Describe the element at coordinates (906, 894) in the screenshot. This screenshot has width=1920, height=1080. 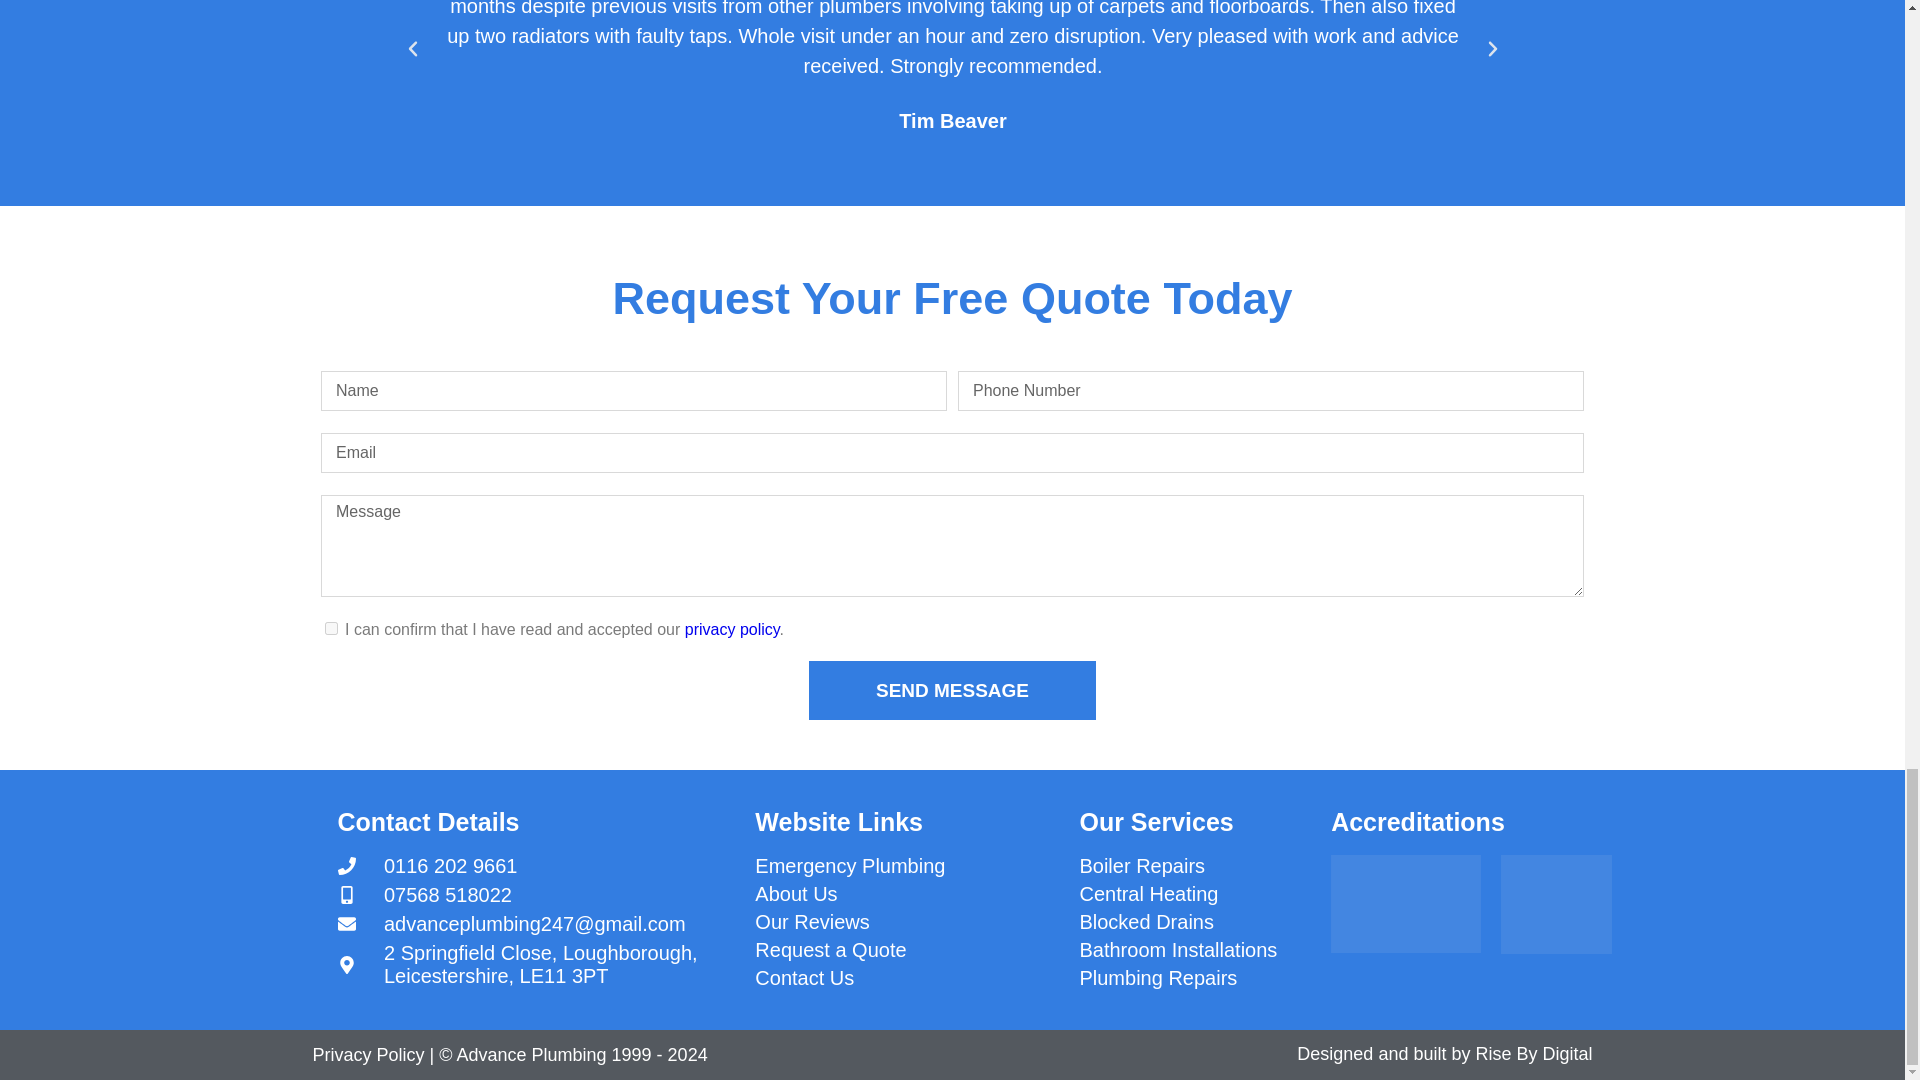
I see `About Us` at that location.